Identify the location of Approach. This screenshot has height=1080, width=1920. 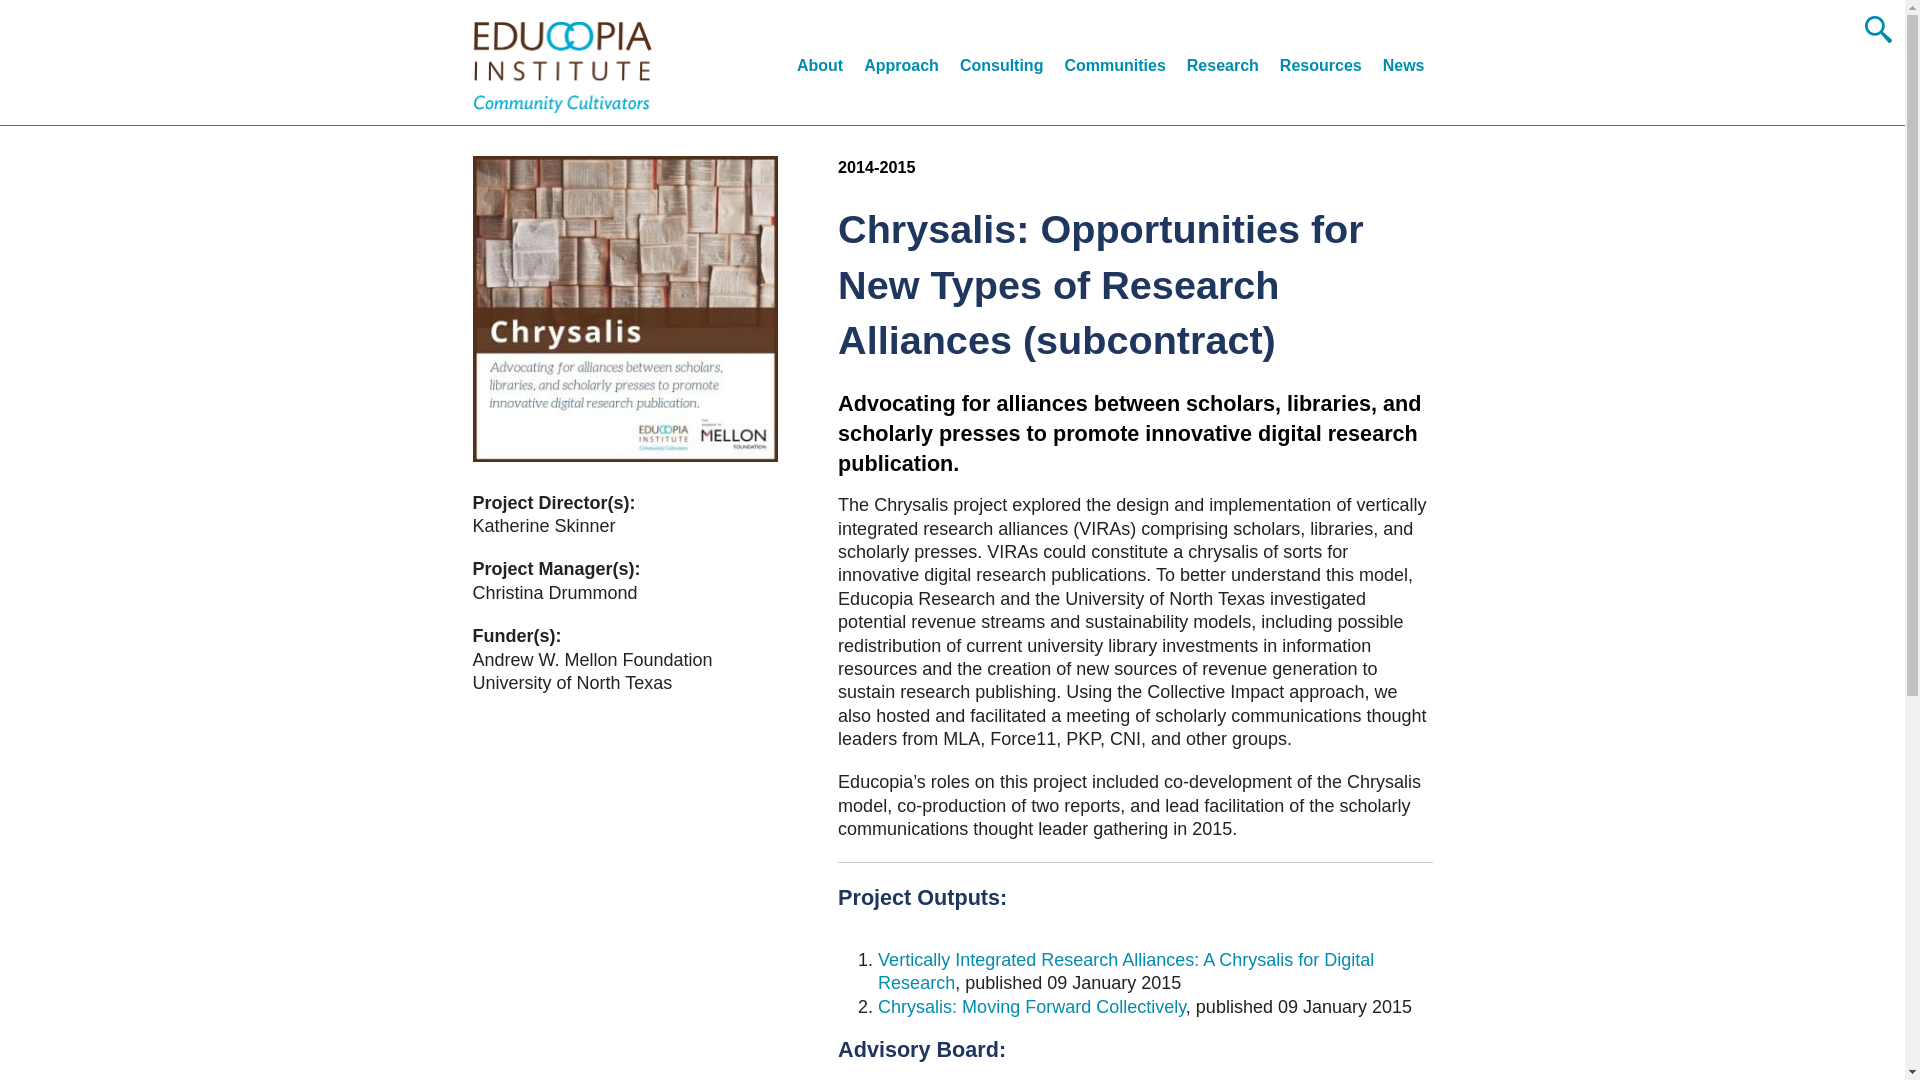
(901, 68).